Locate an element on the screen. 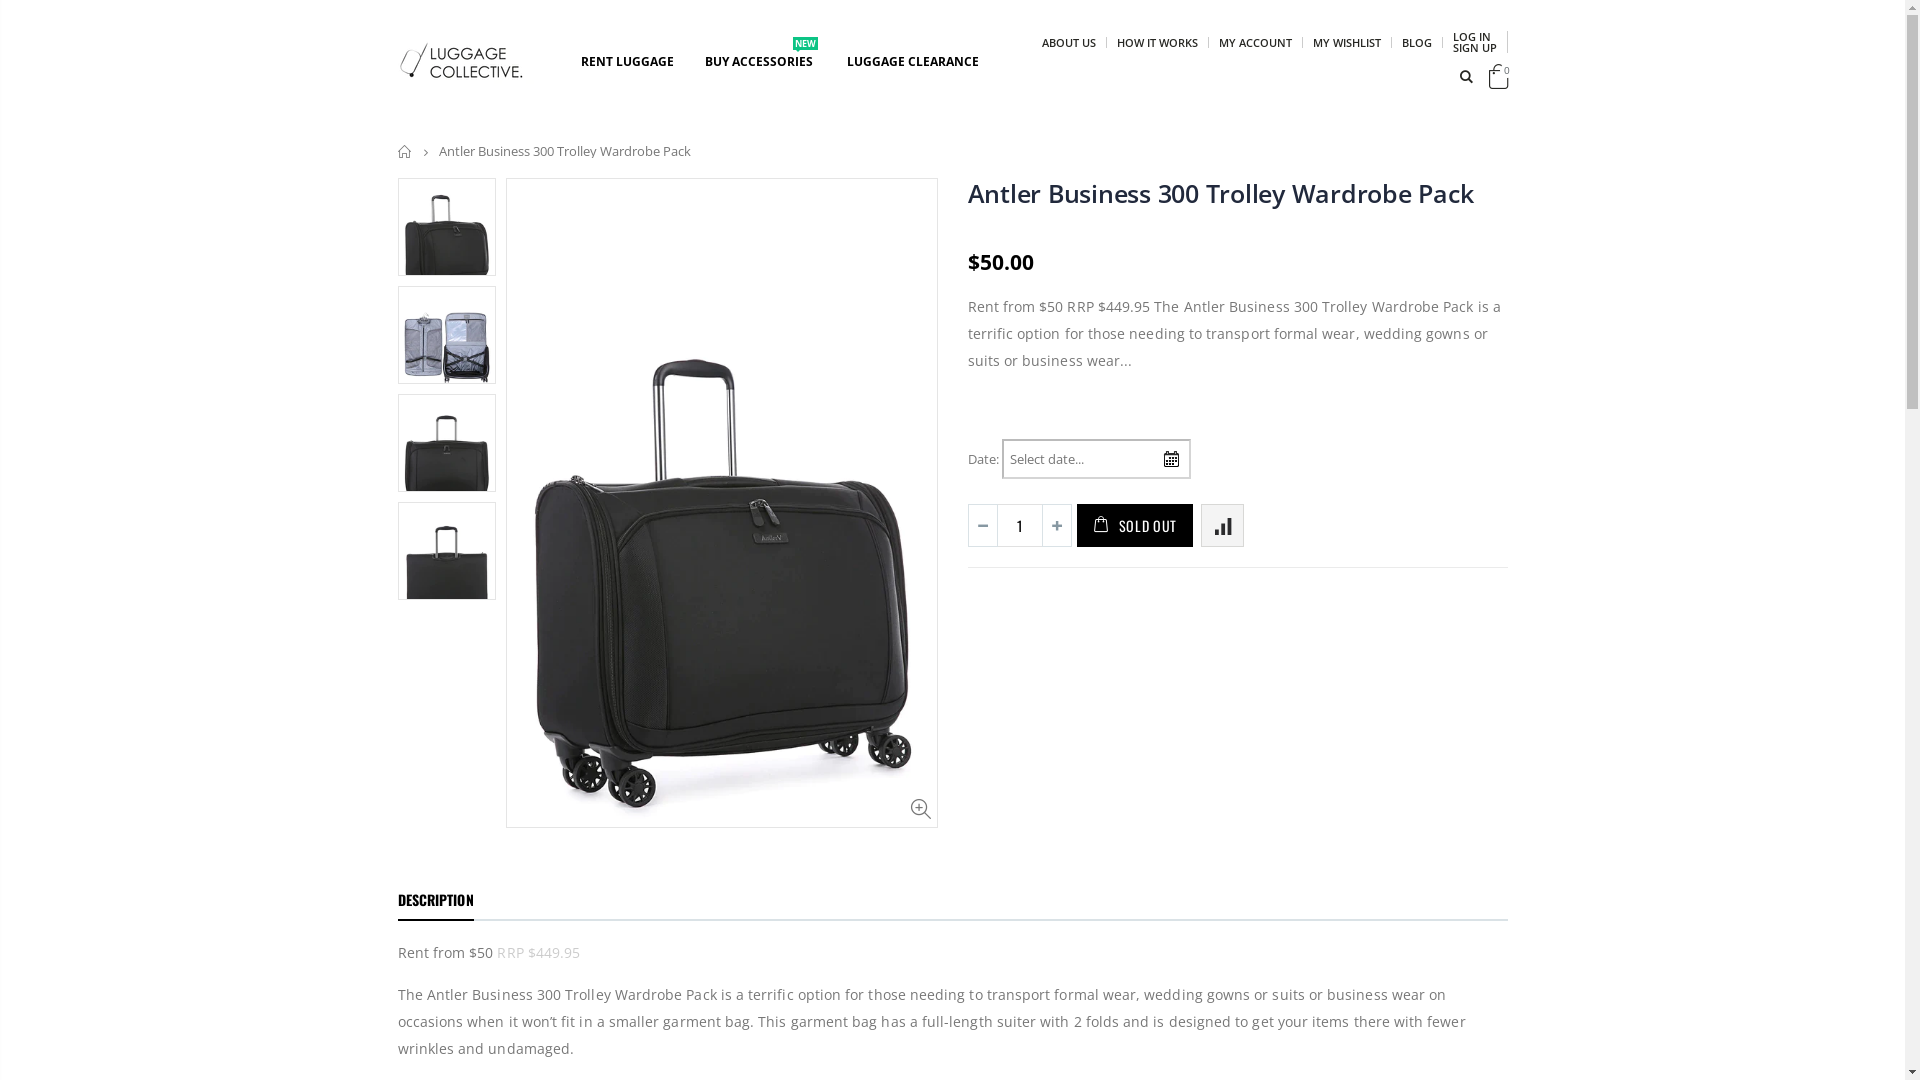 Image resolution: width=1920 pixels, height=1080 pixels. SOLD OUT is located at coordinates (1134, 526).